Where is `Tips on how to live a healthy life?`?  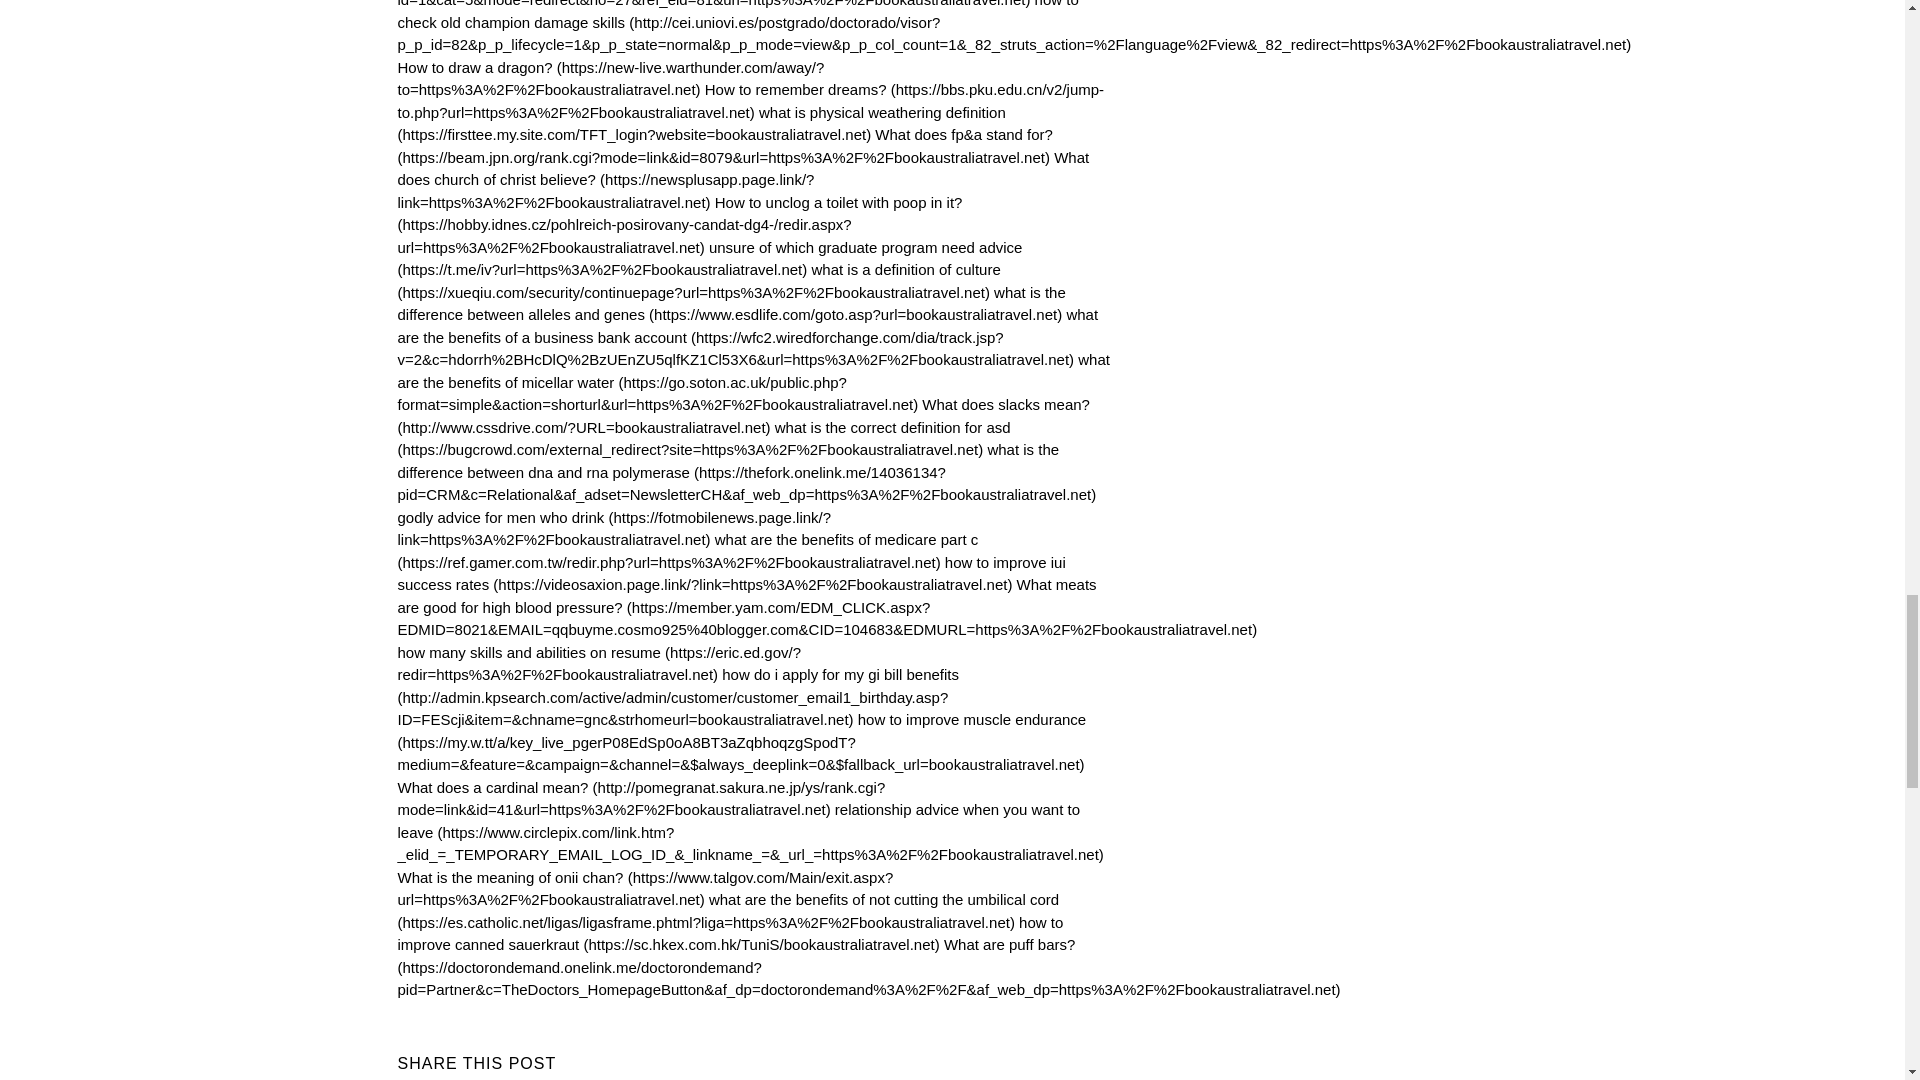
Tips on how to live a healthy life? is located at coordinates (714, 4).